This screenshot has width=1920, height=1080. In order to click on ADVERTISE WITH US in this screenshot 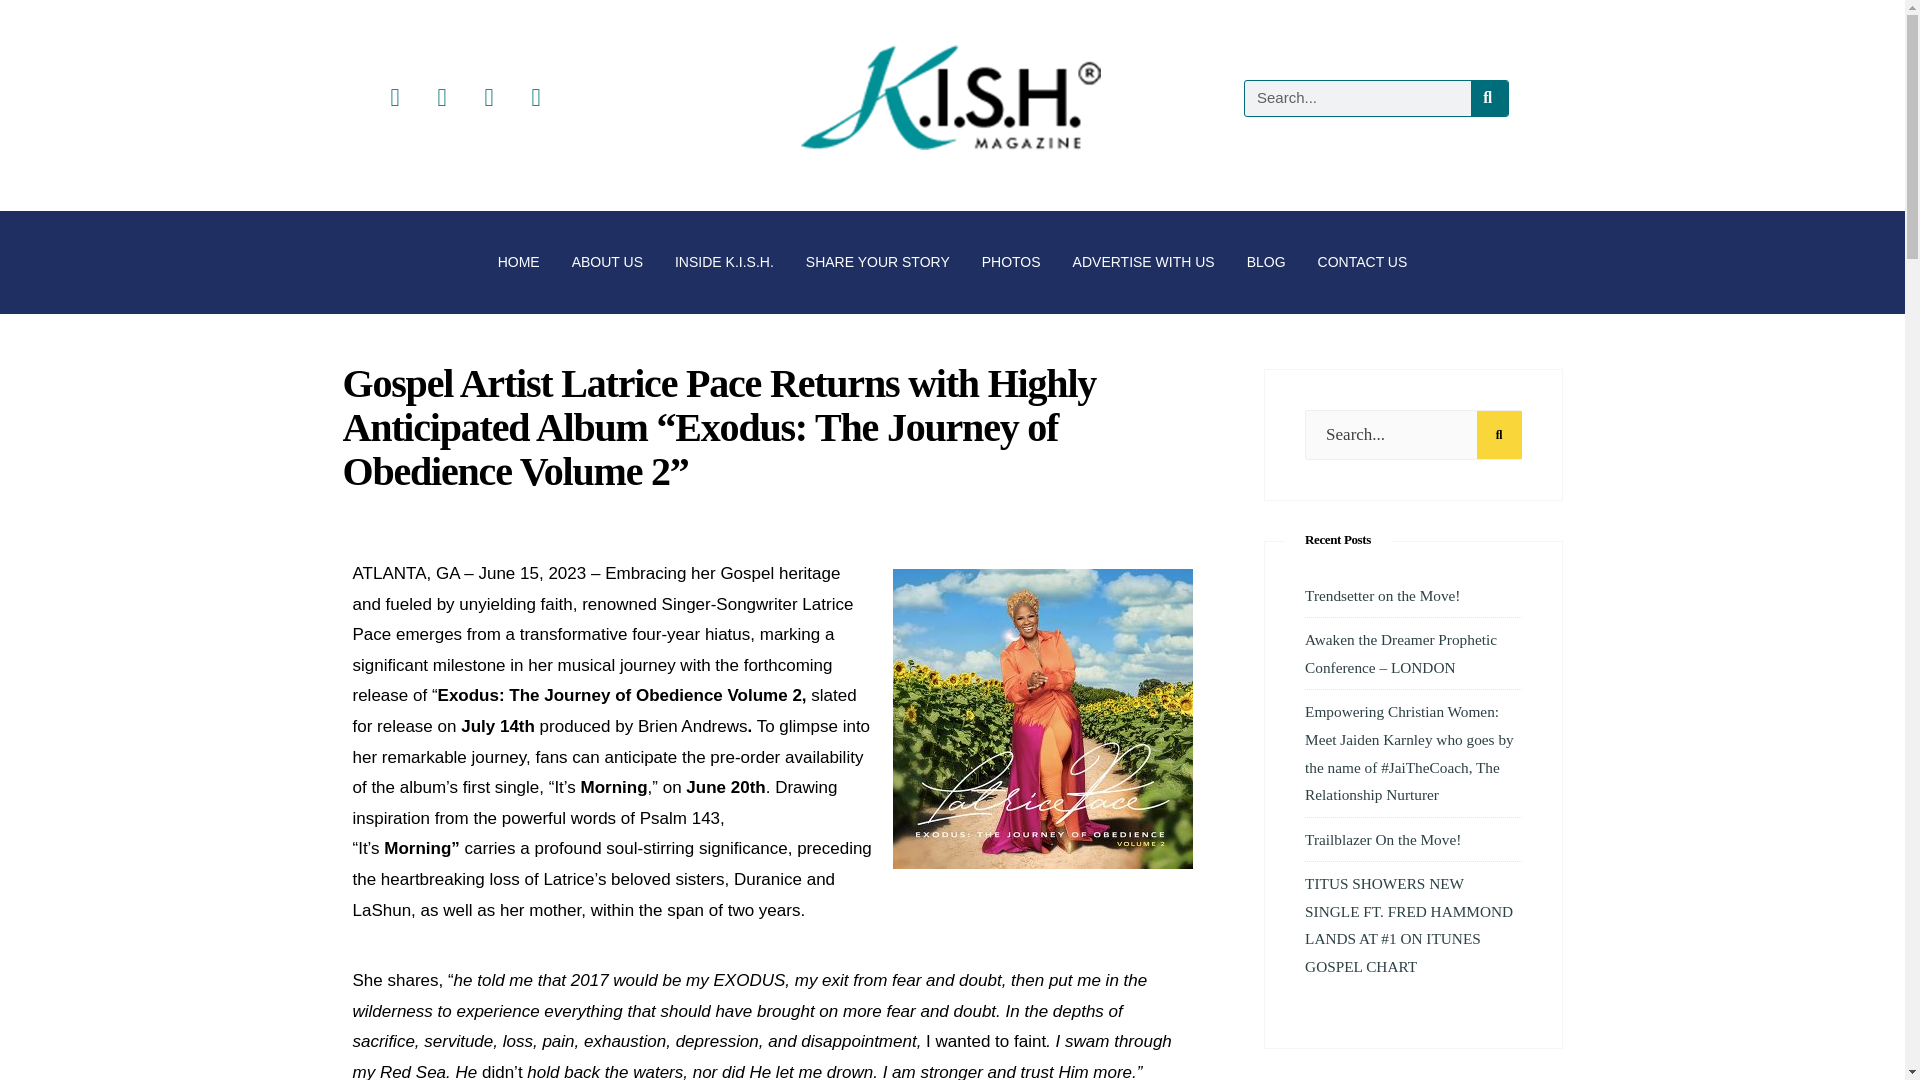, I will do `click(1144, 262)`.